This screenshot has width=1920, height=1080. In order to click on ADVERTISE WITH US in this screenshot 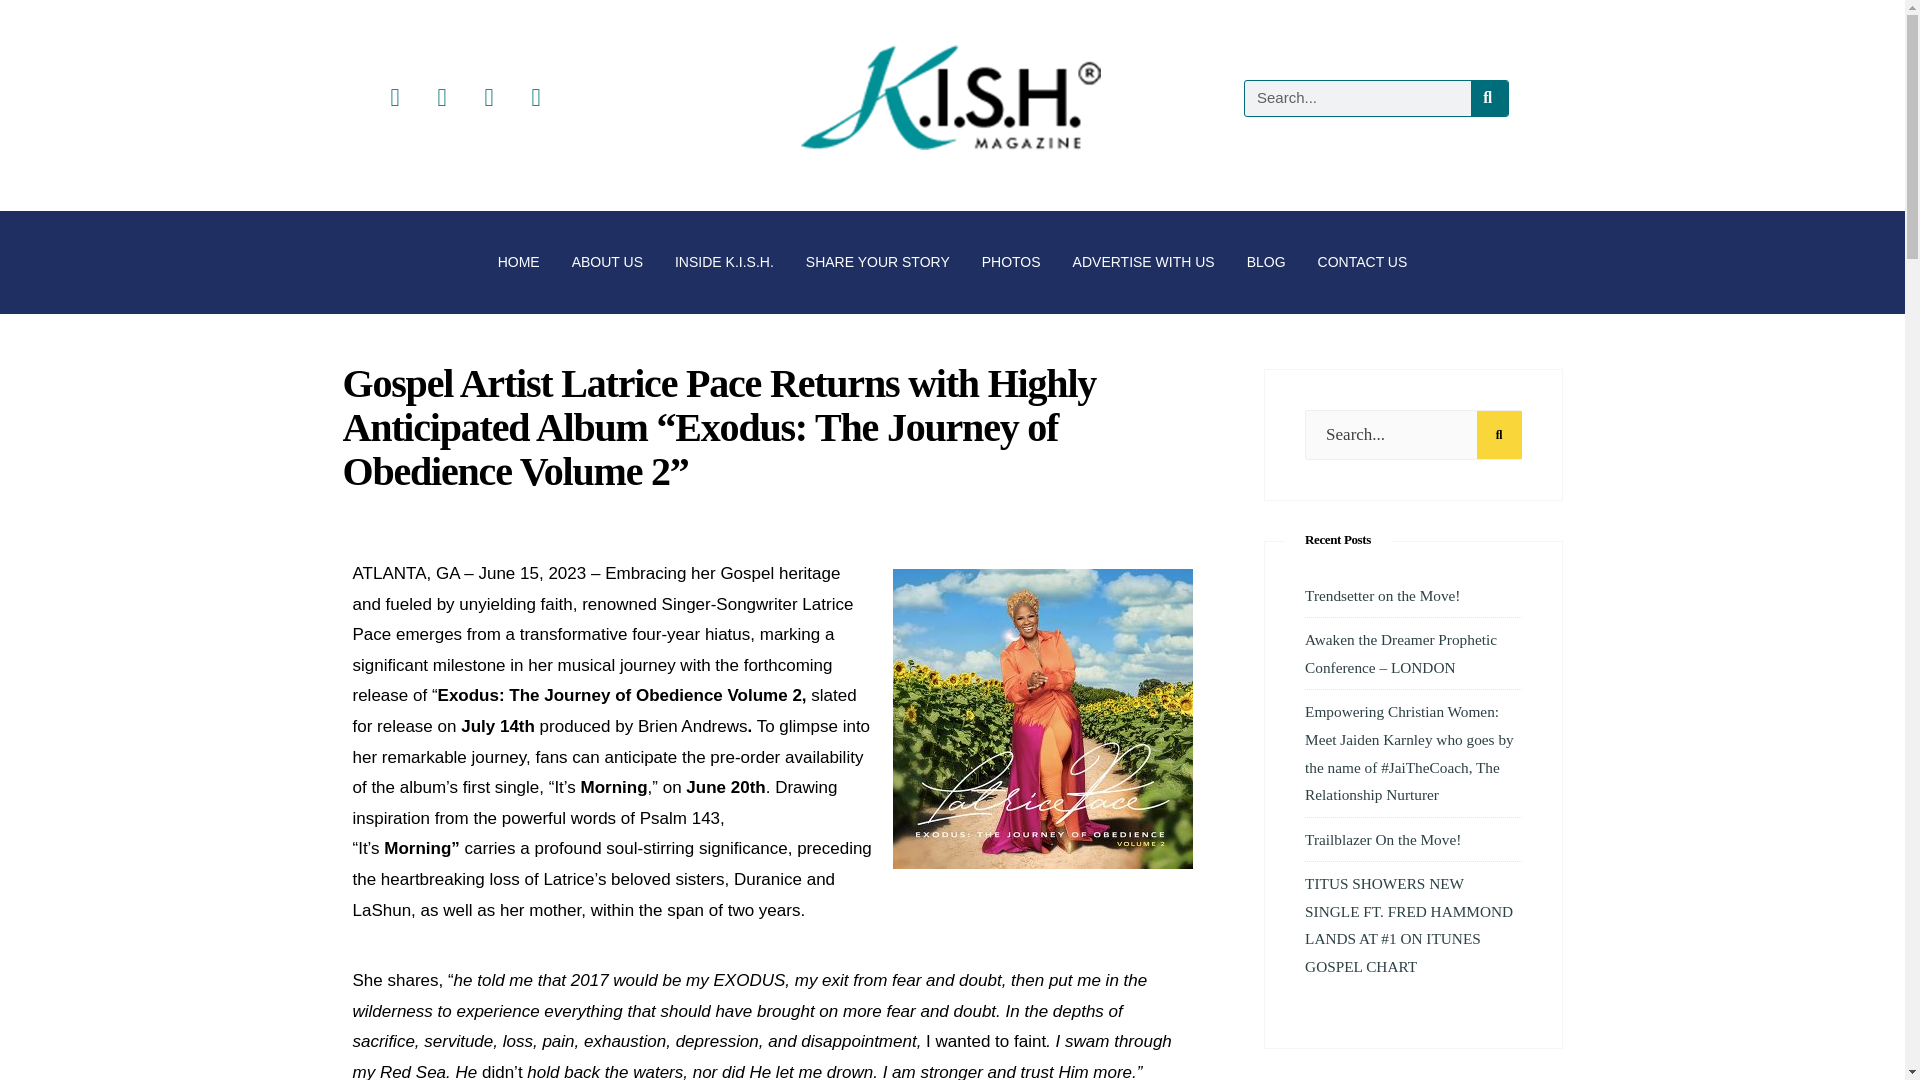, I will do `click(1144, 262)`.